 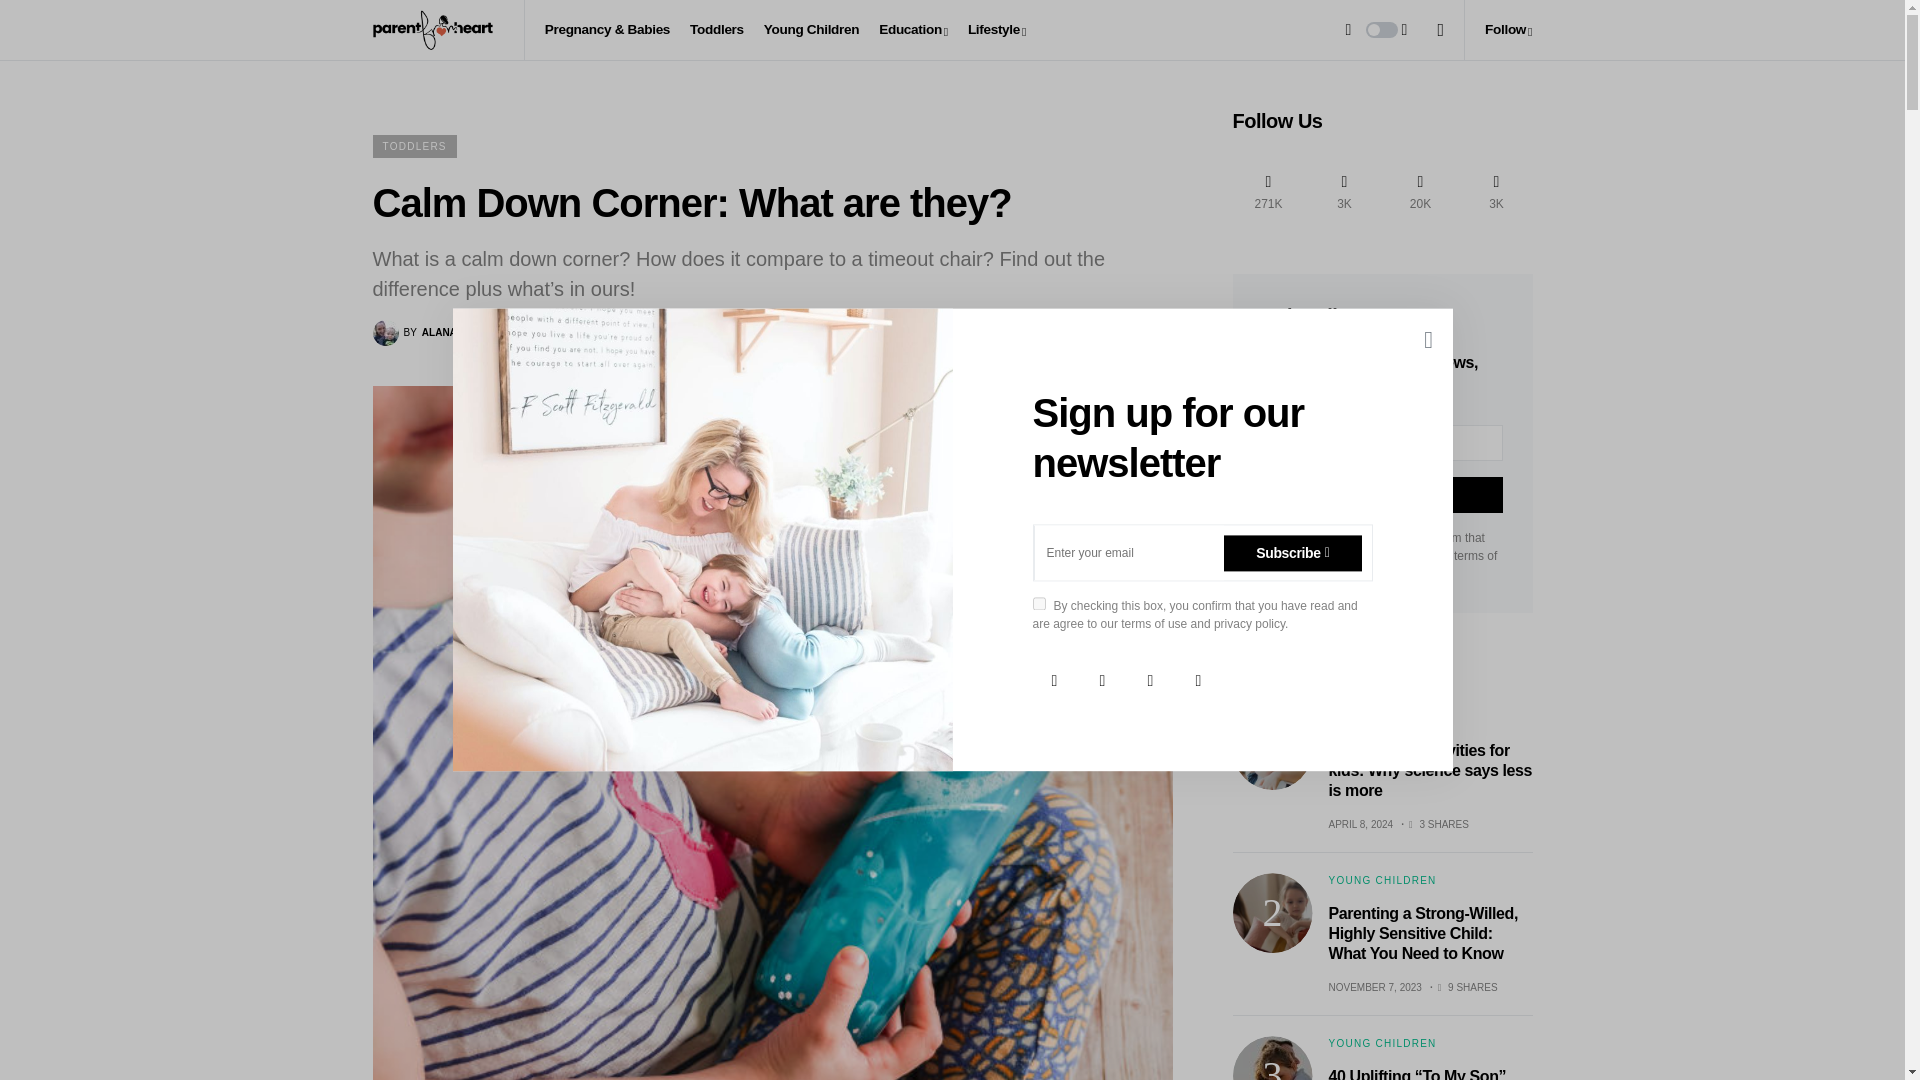 What do you see at coordinates (428, 332) in the screenshot?
I see `View all posts by Alana Pace` at bounding box center [428, 332].